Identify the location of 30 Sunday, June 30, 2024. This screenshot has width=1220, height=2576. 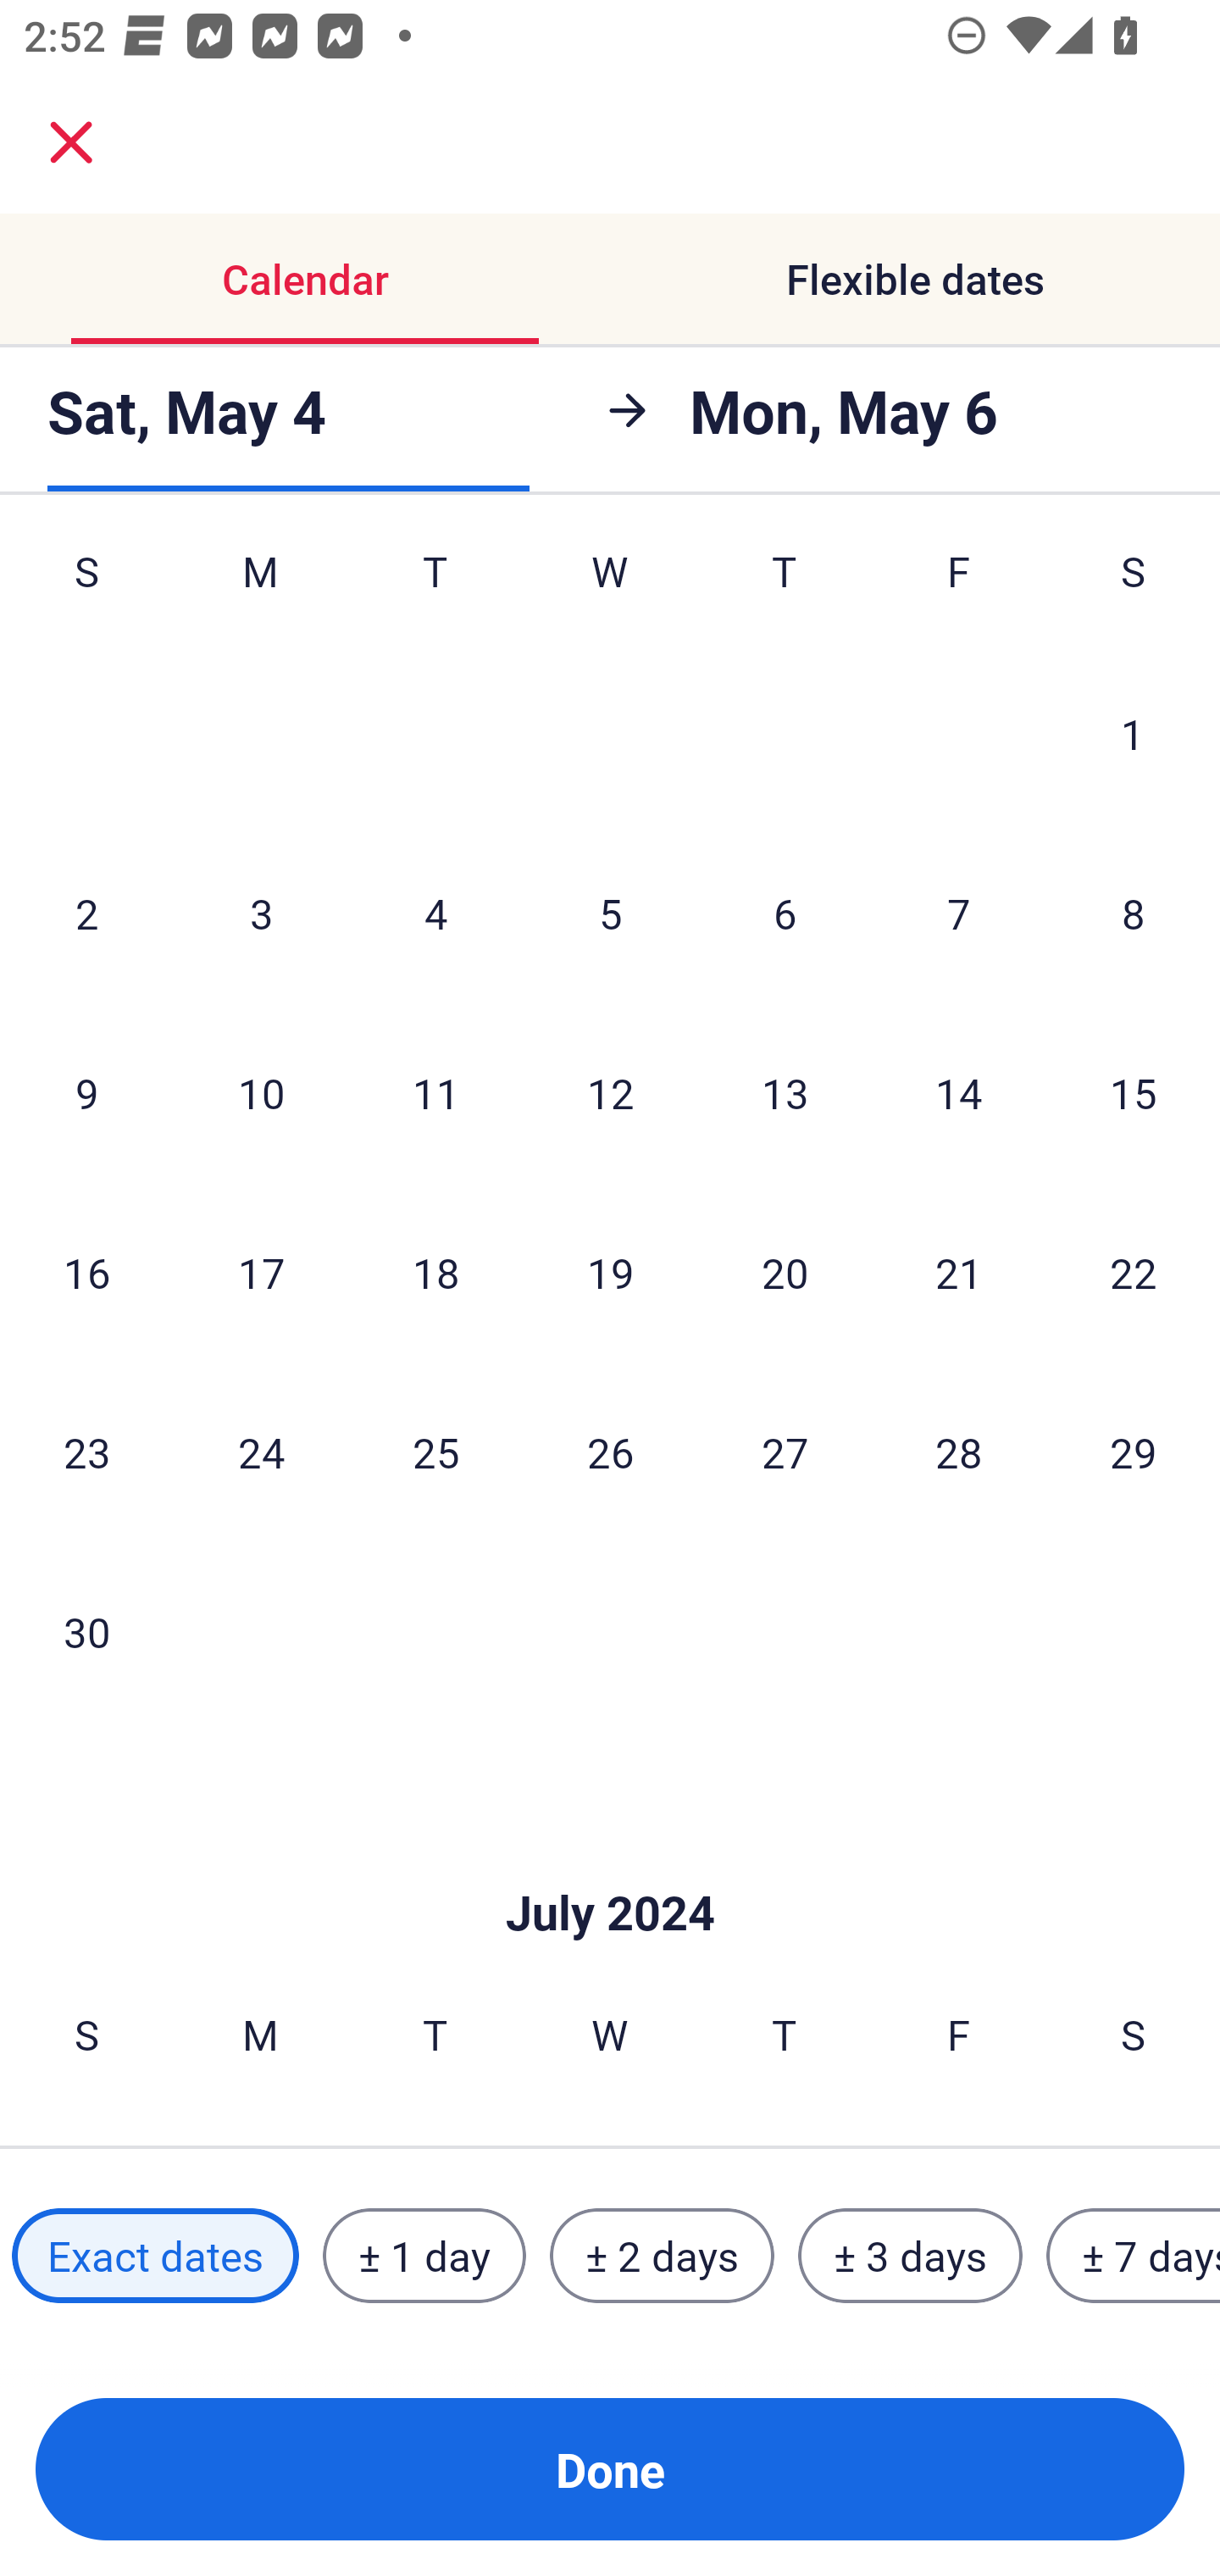
(86, 1632).